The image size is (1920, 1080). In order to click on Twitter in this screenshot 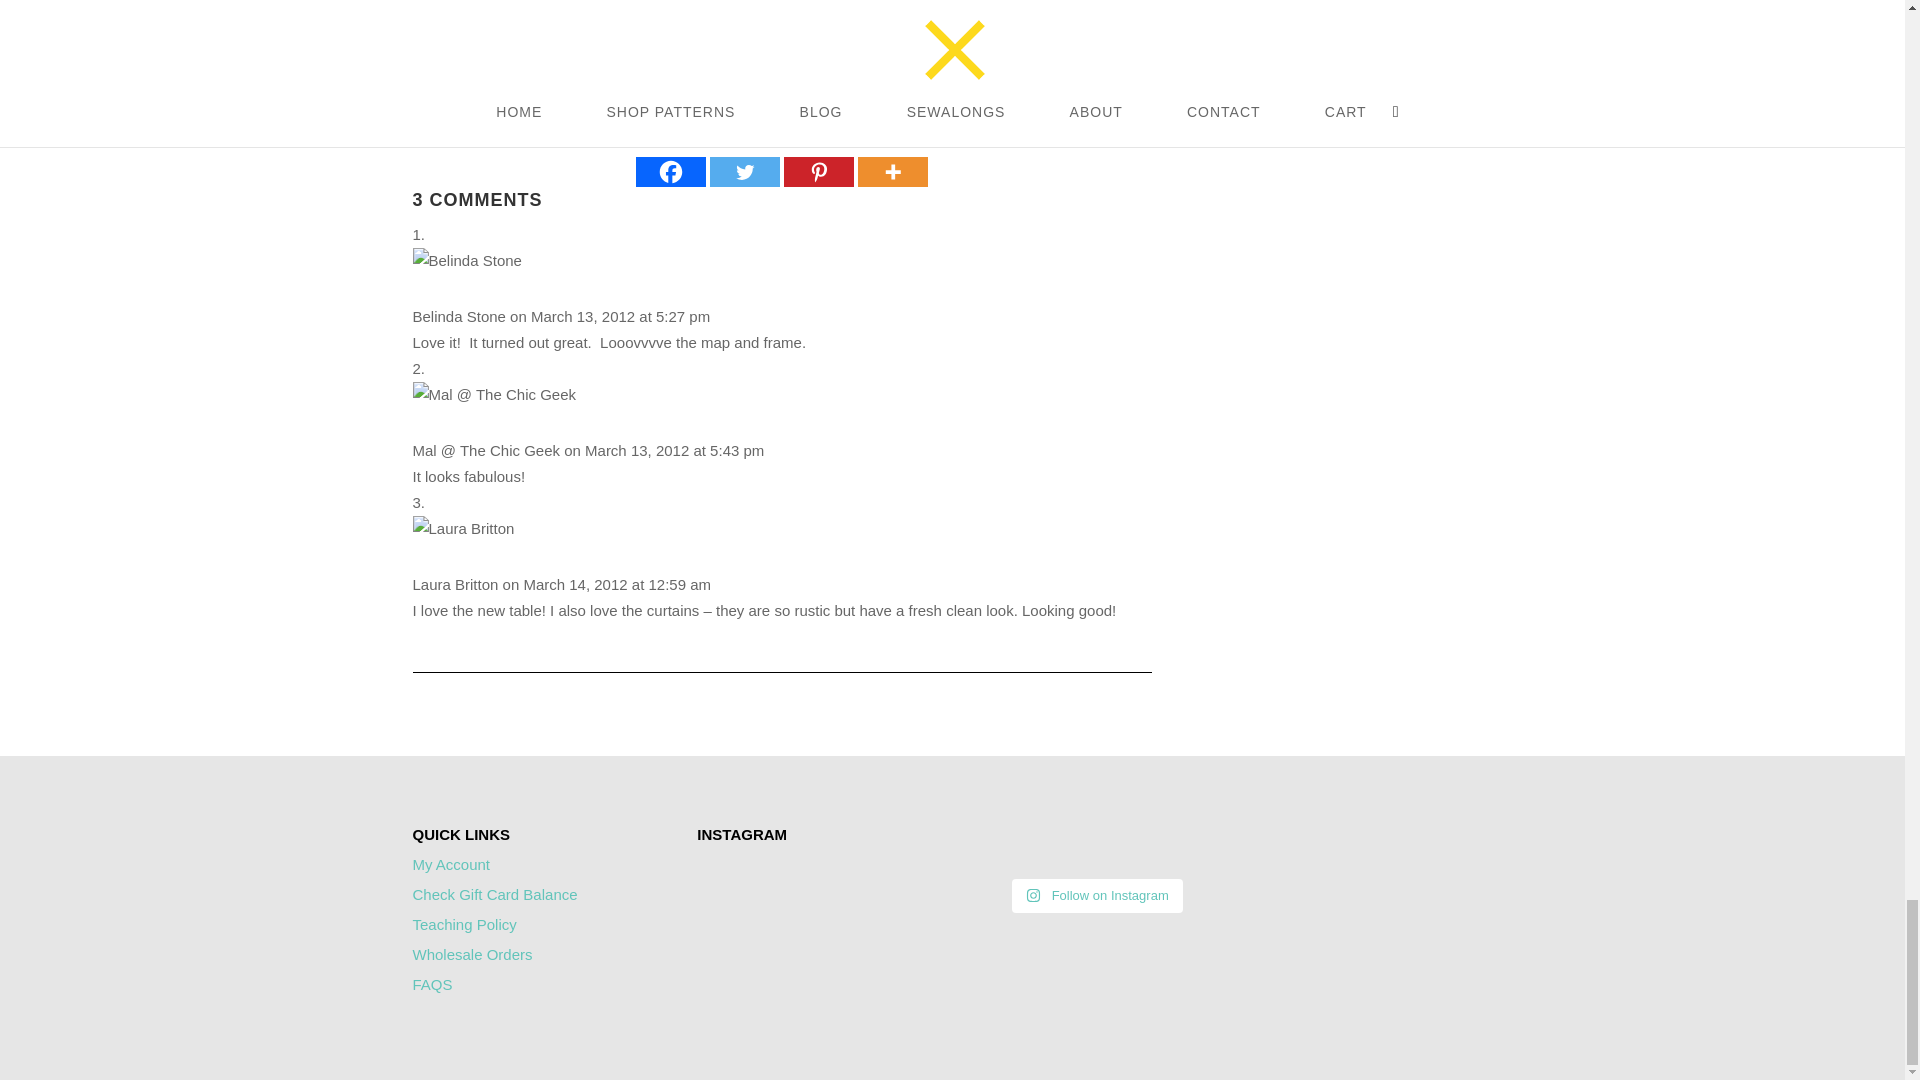, I will do `click(744, 171)`.